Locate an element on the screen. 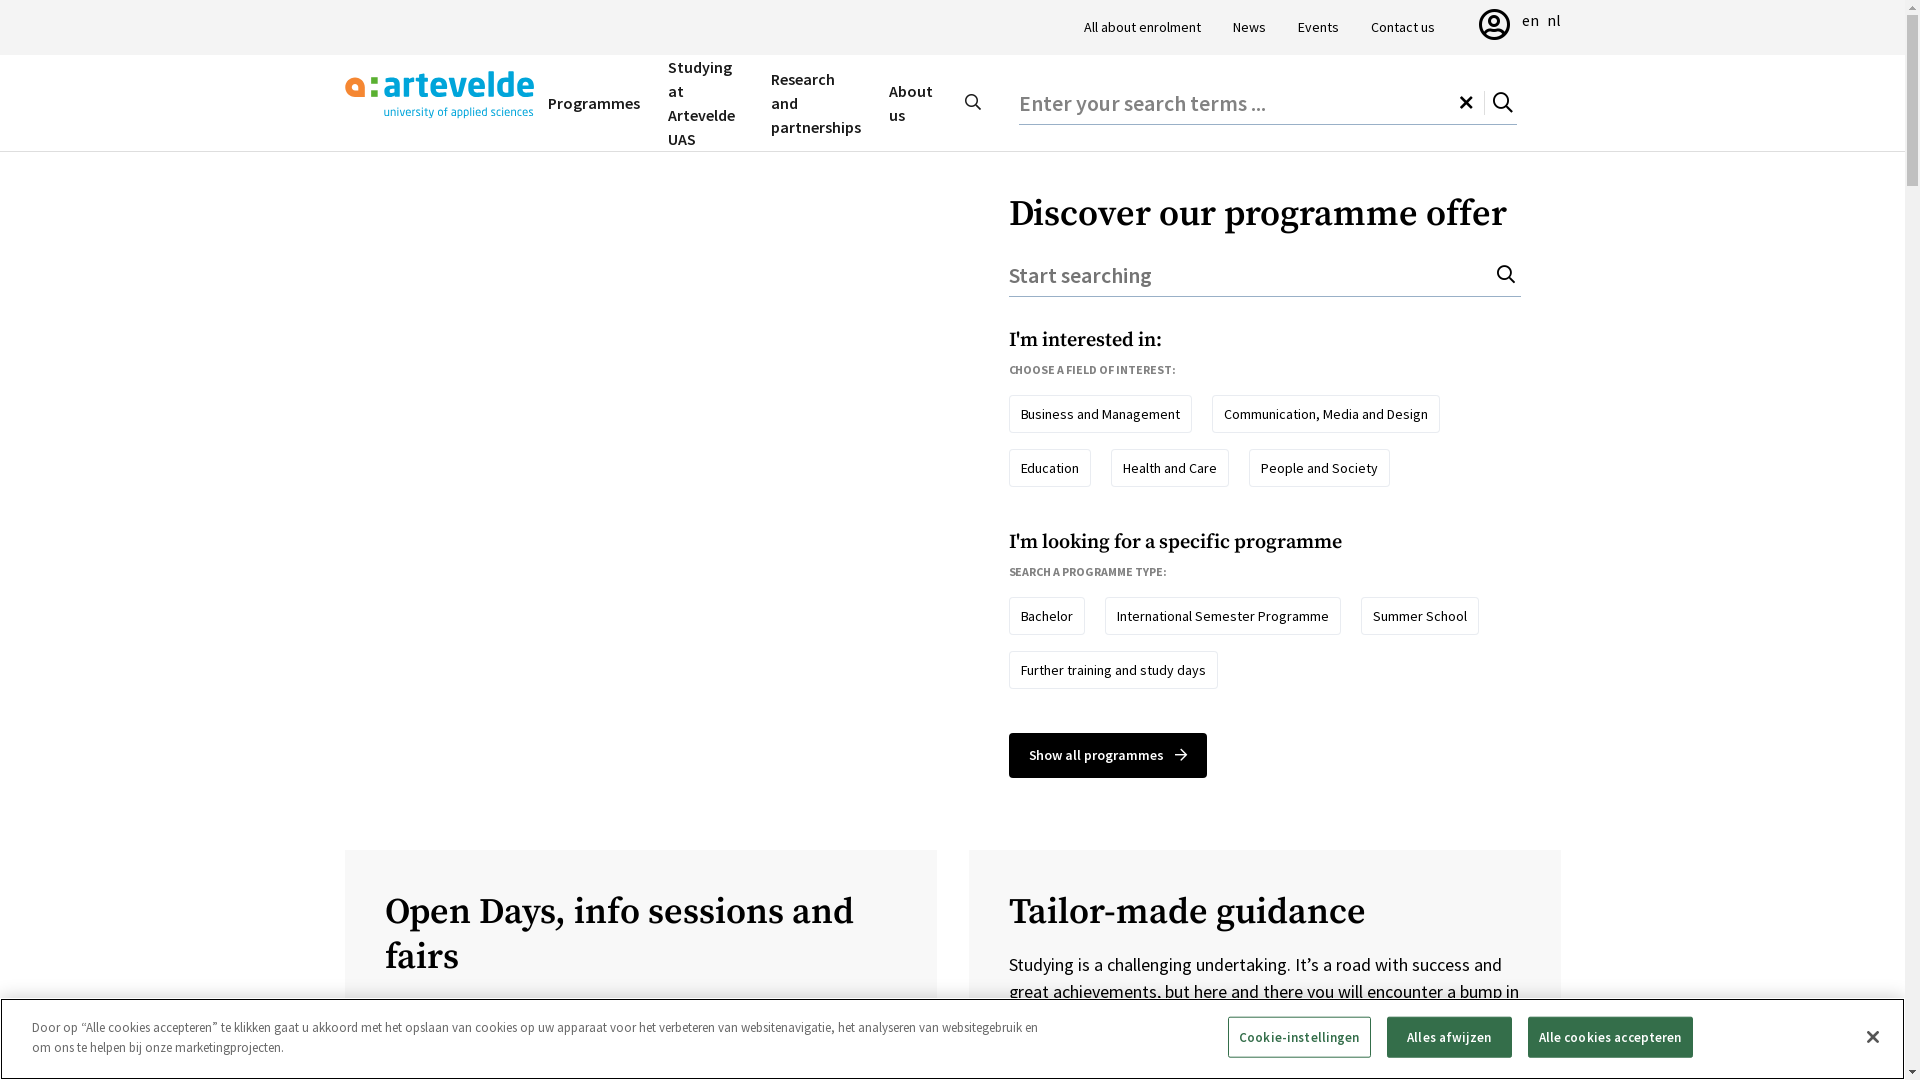  Reset is located at coordinates (1472, 103).